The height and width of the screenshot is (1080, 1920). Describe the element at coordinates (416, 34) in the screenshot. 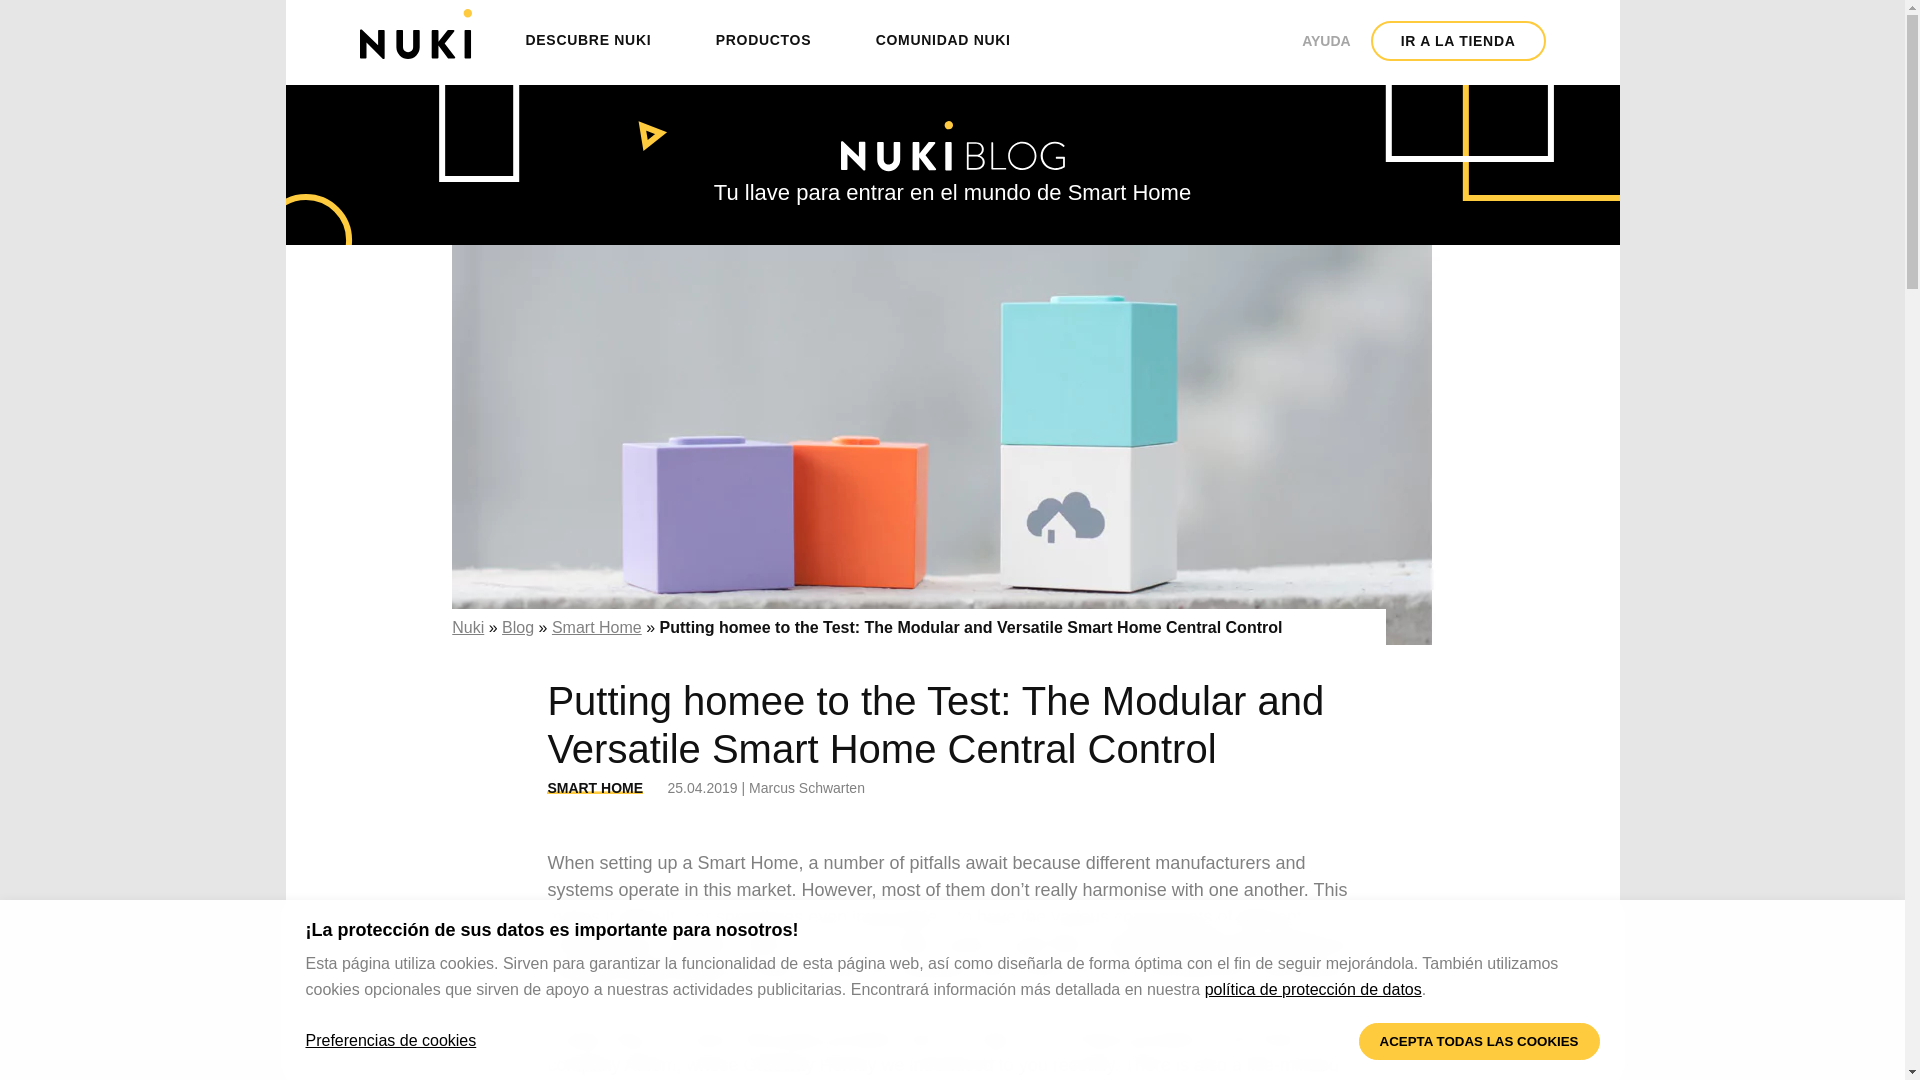

I see `Bienvenido a casa` at that location.